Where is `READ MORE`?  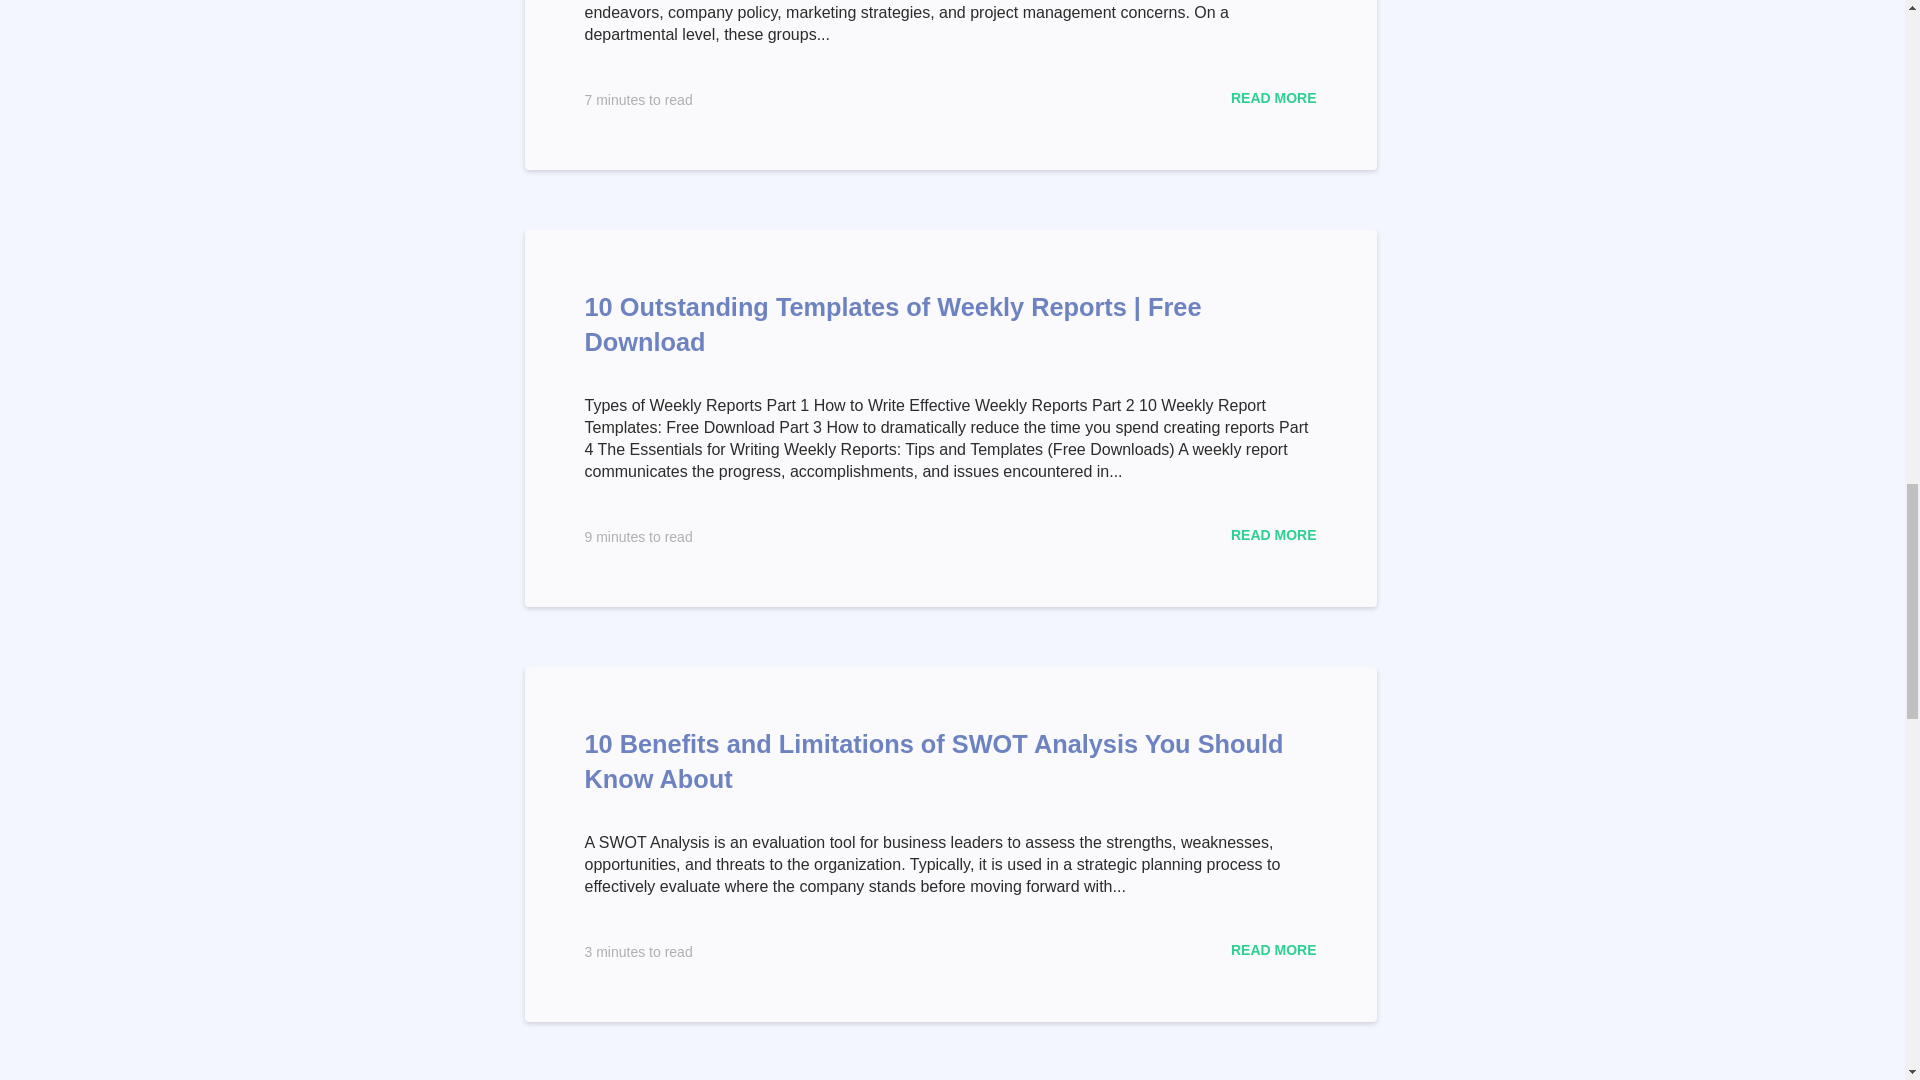
READ MORE is located at coordinates (1274, 535).